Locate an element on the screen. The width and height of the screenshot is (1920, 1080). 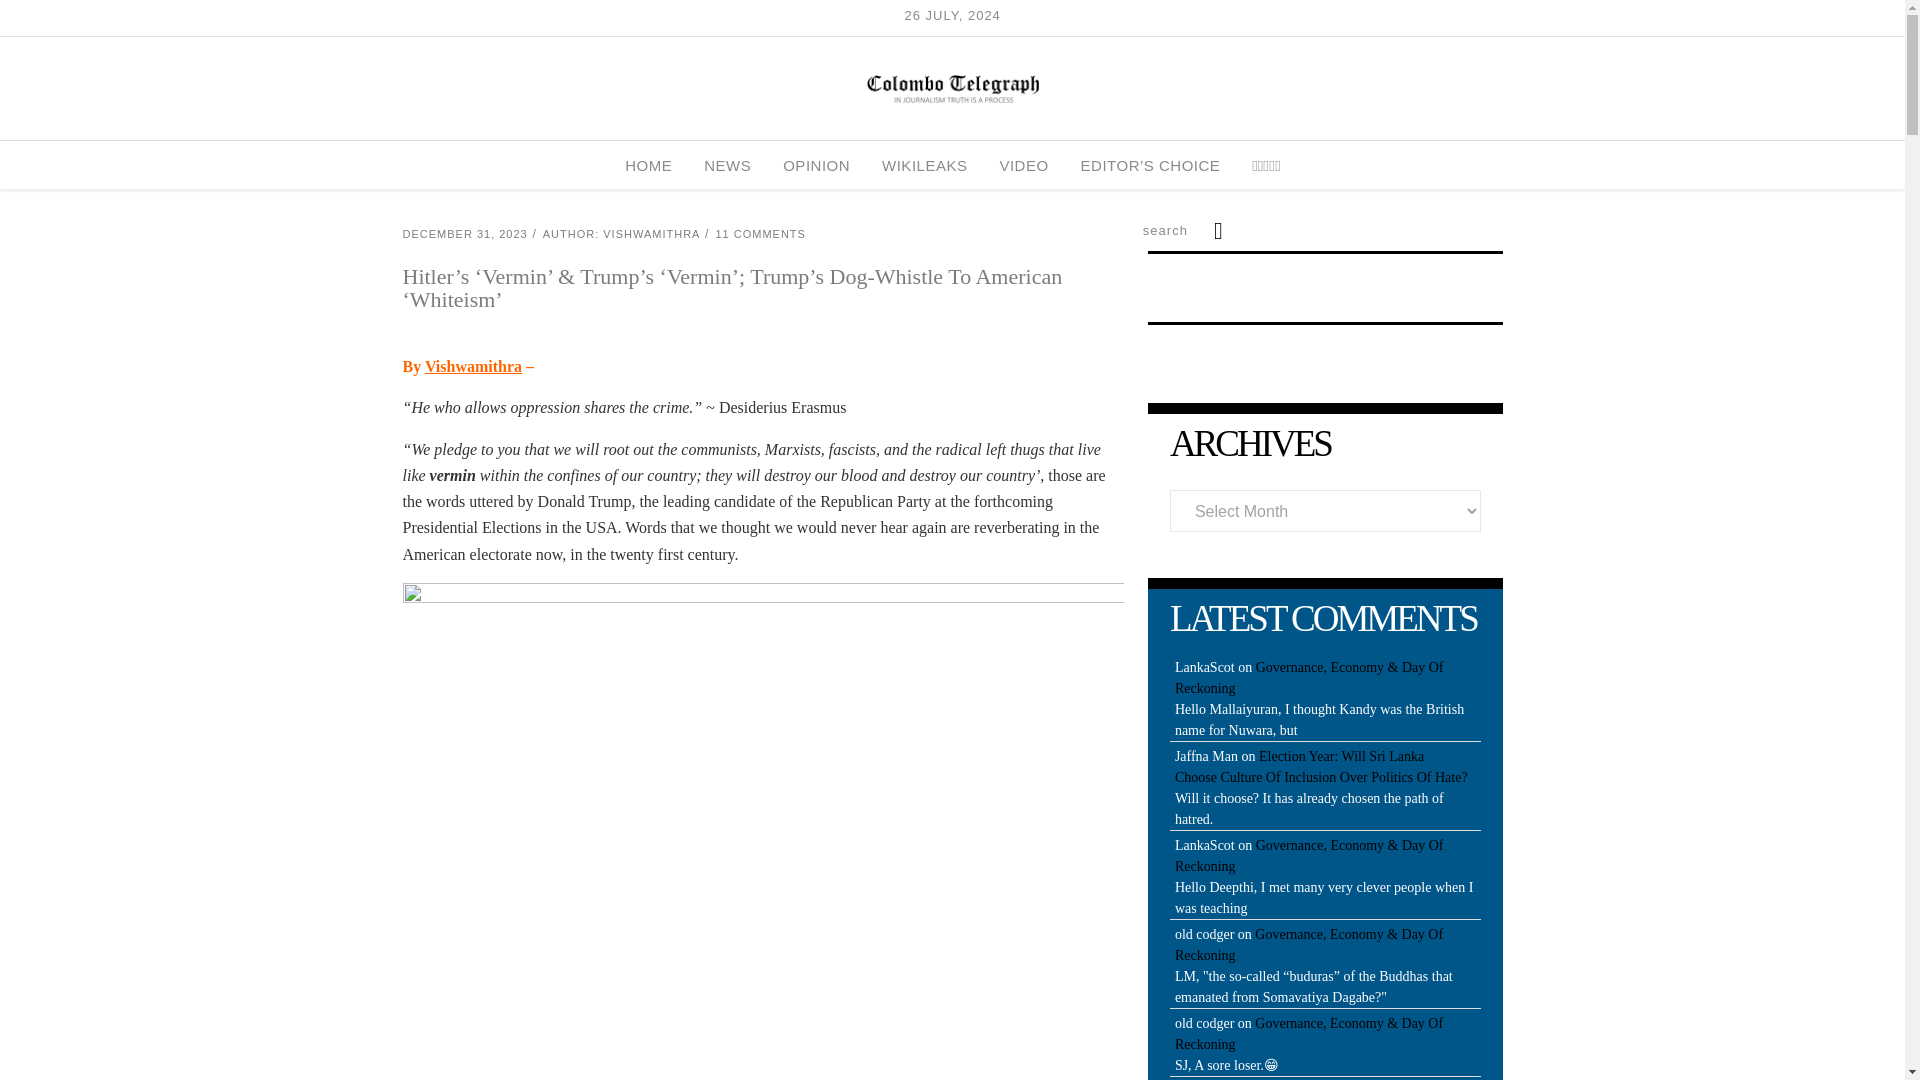
DECEMBER 31, 2023 is located at coordinates (464, 233).